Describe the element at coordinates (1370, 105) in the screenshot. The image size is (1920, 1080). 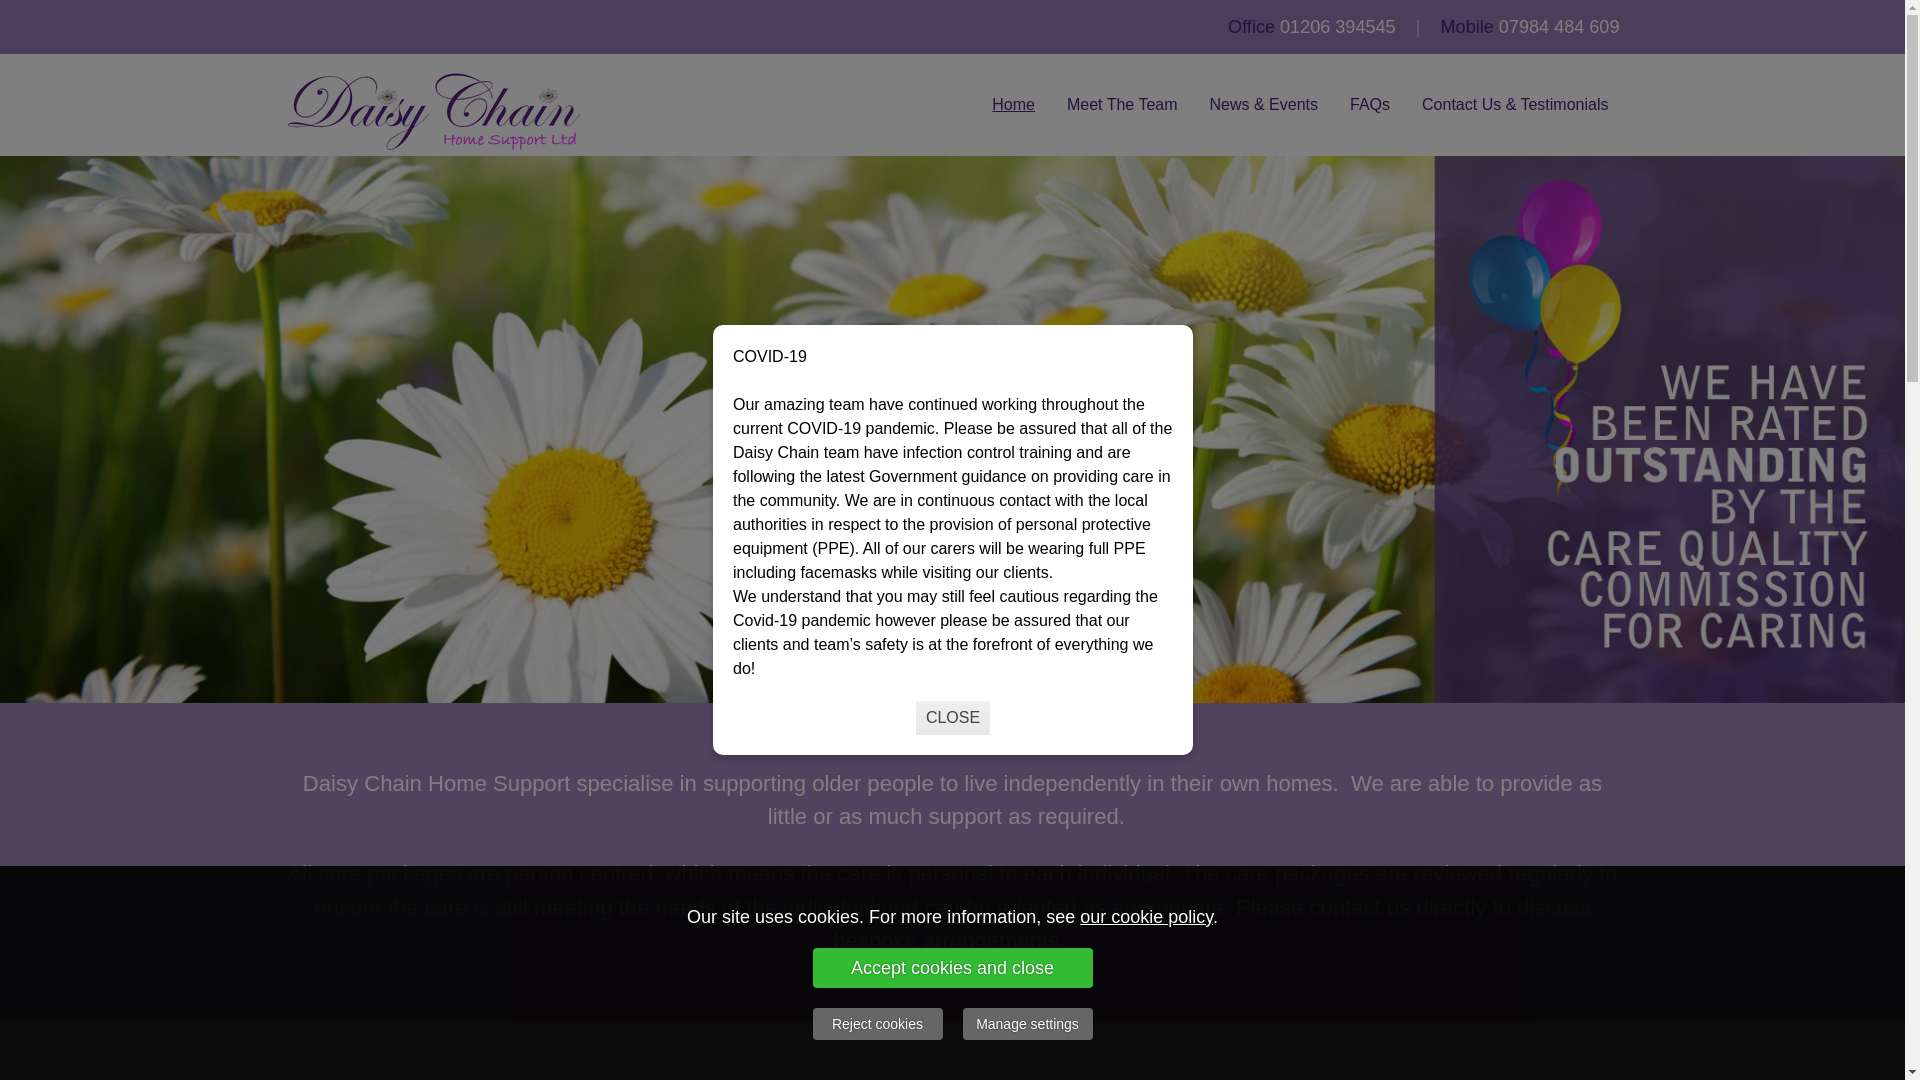
I see `FAQs` at that location.